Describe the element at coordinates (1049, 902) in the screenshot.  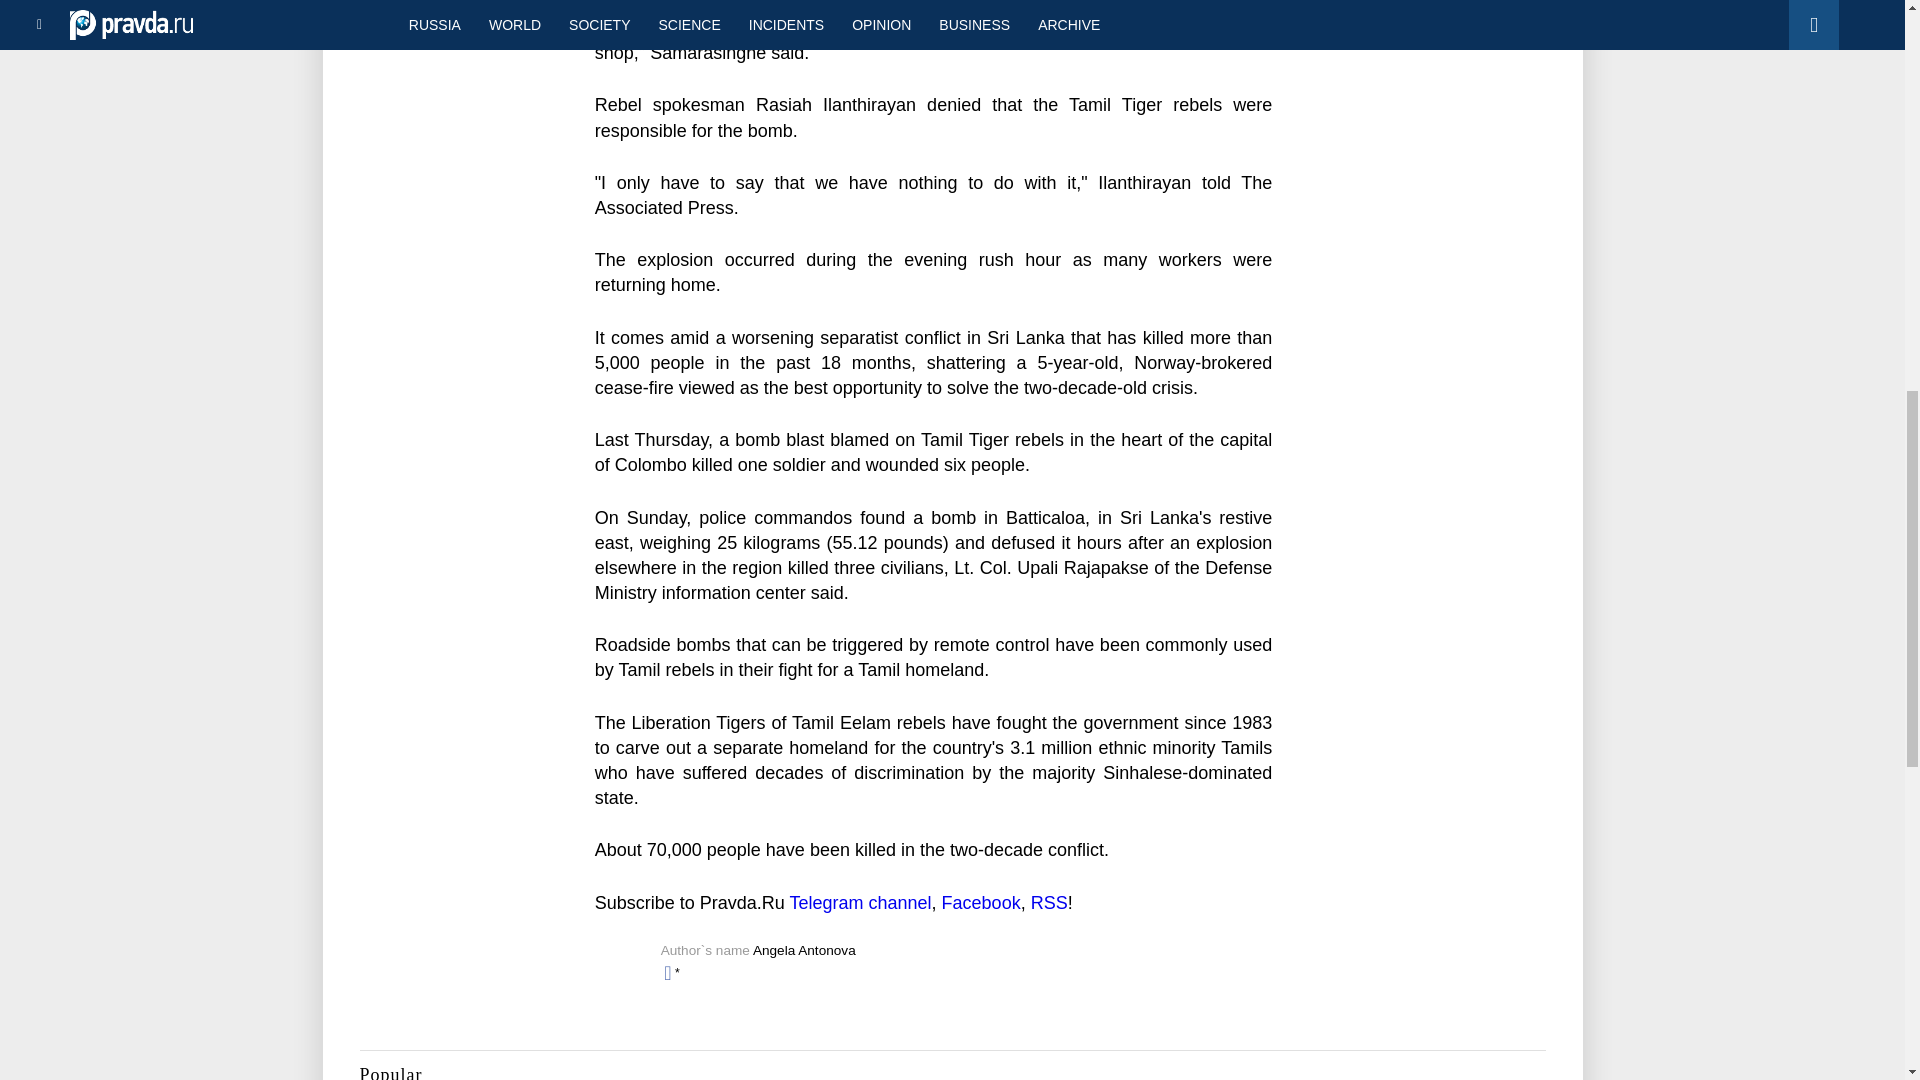
I see `RSS` at that location.